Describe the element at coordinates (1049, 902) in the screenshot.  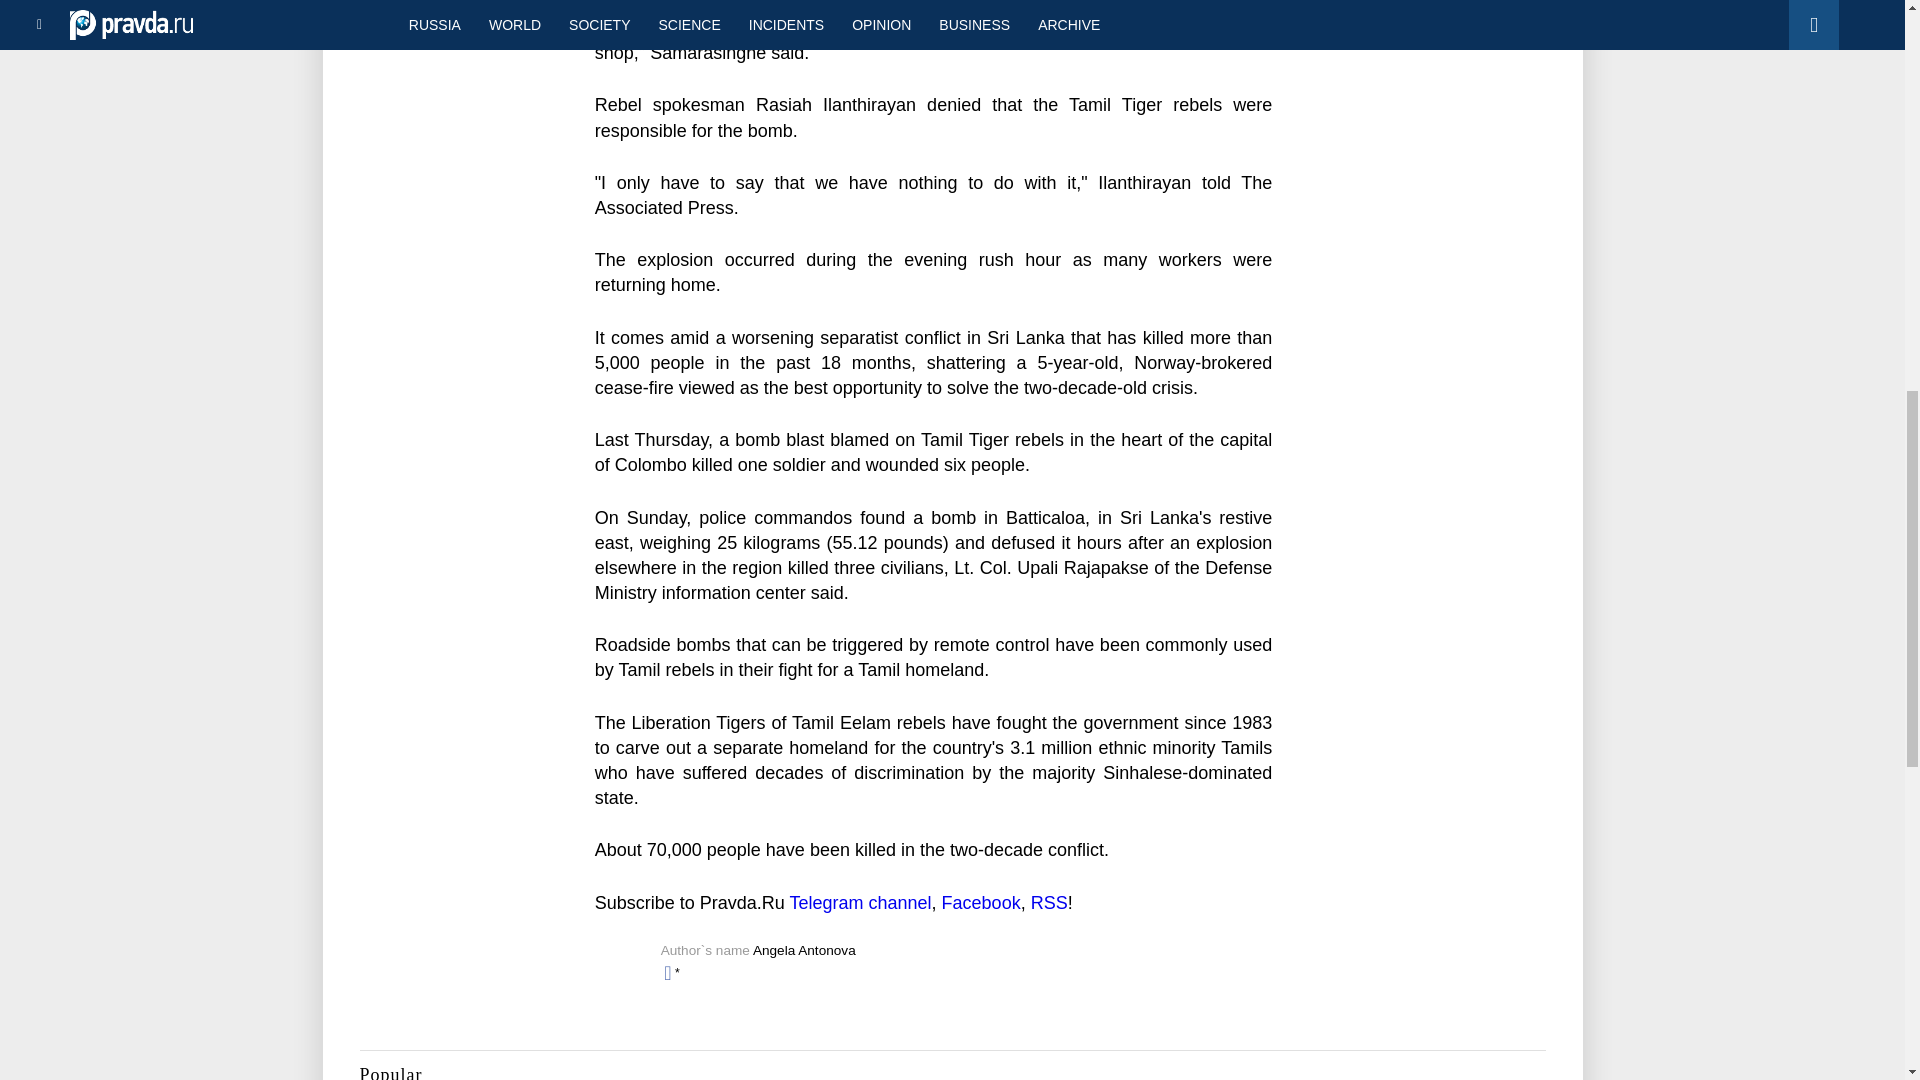
I see `RSS` at that location.